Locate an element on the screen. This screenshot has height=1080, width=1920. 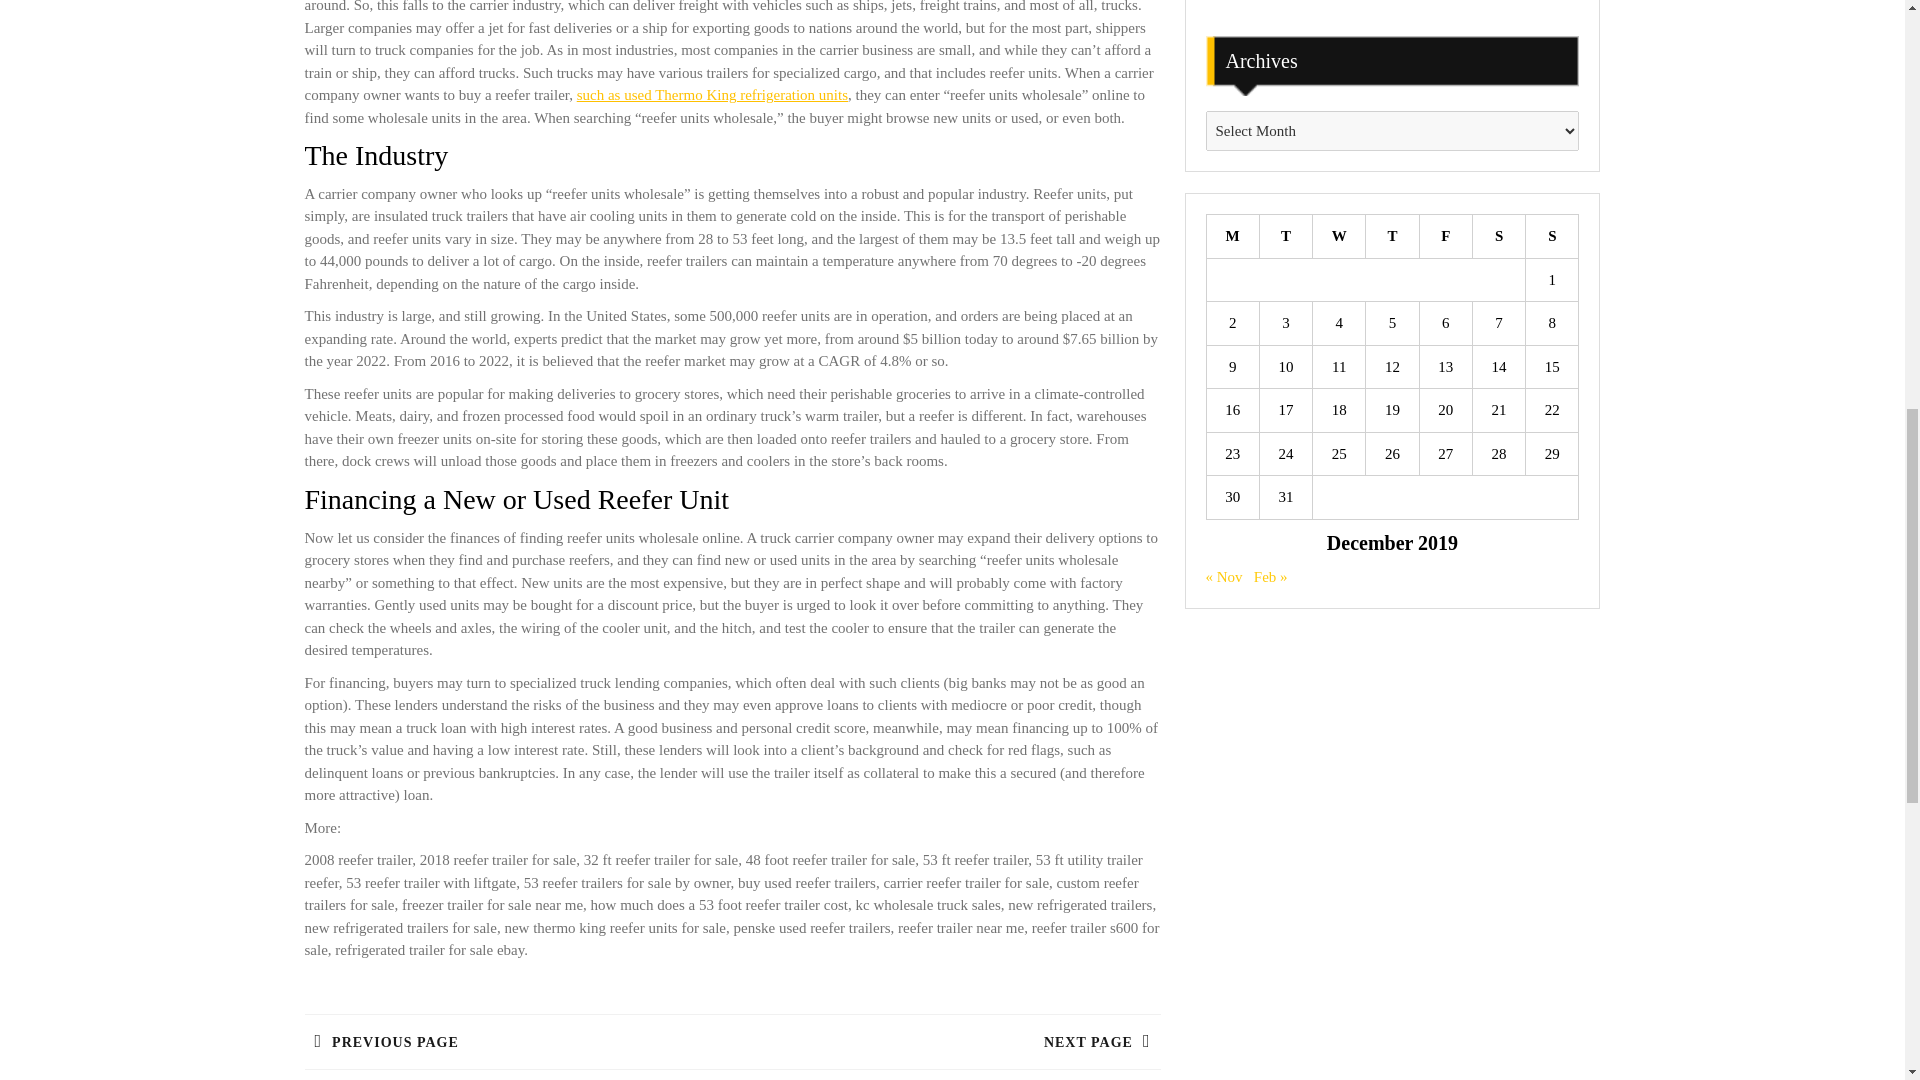
Wednesday is located at coordinates (1339, 236).